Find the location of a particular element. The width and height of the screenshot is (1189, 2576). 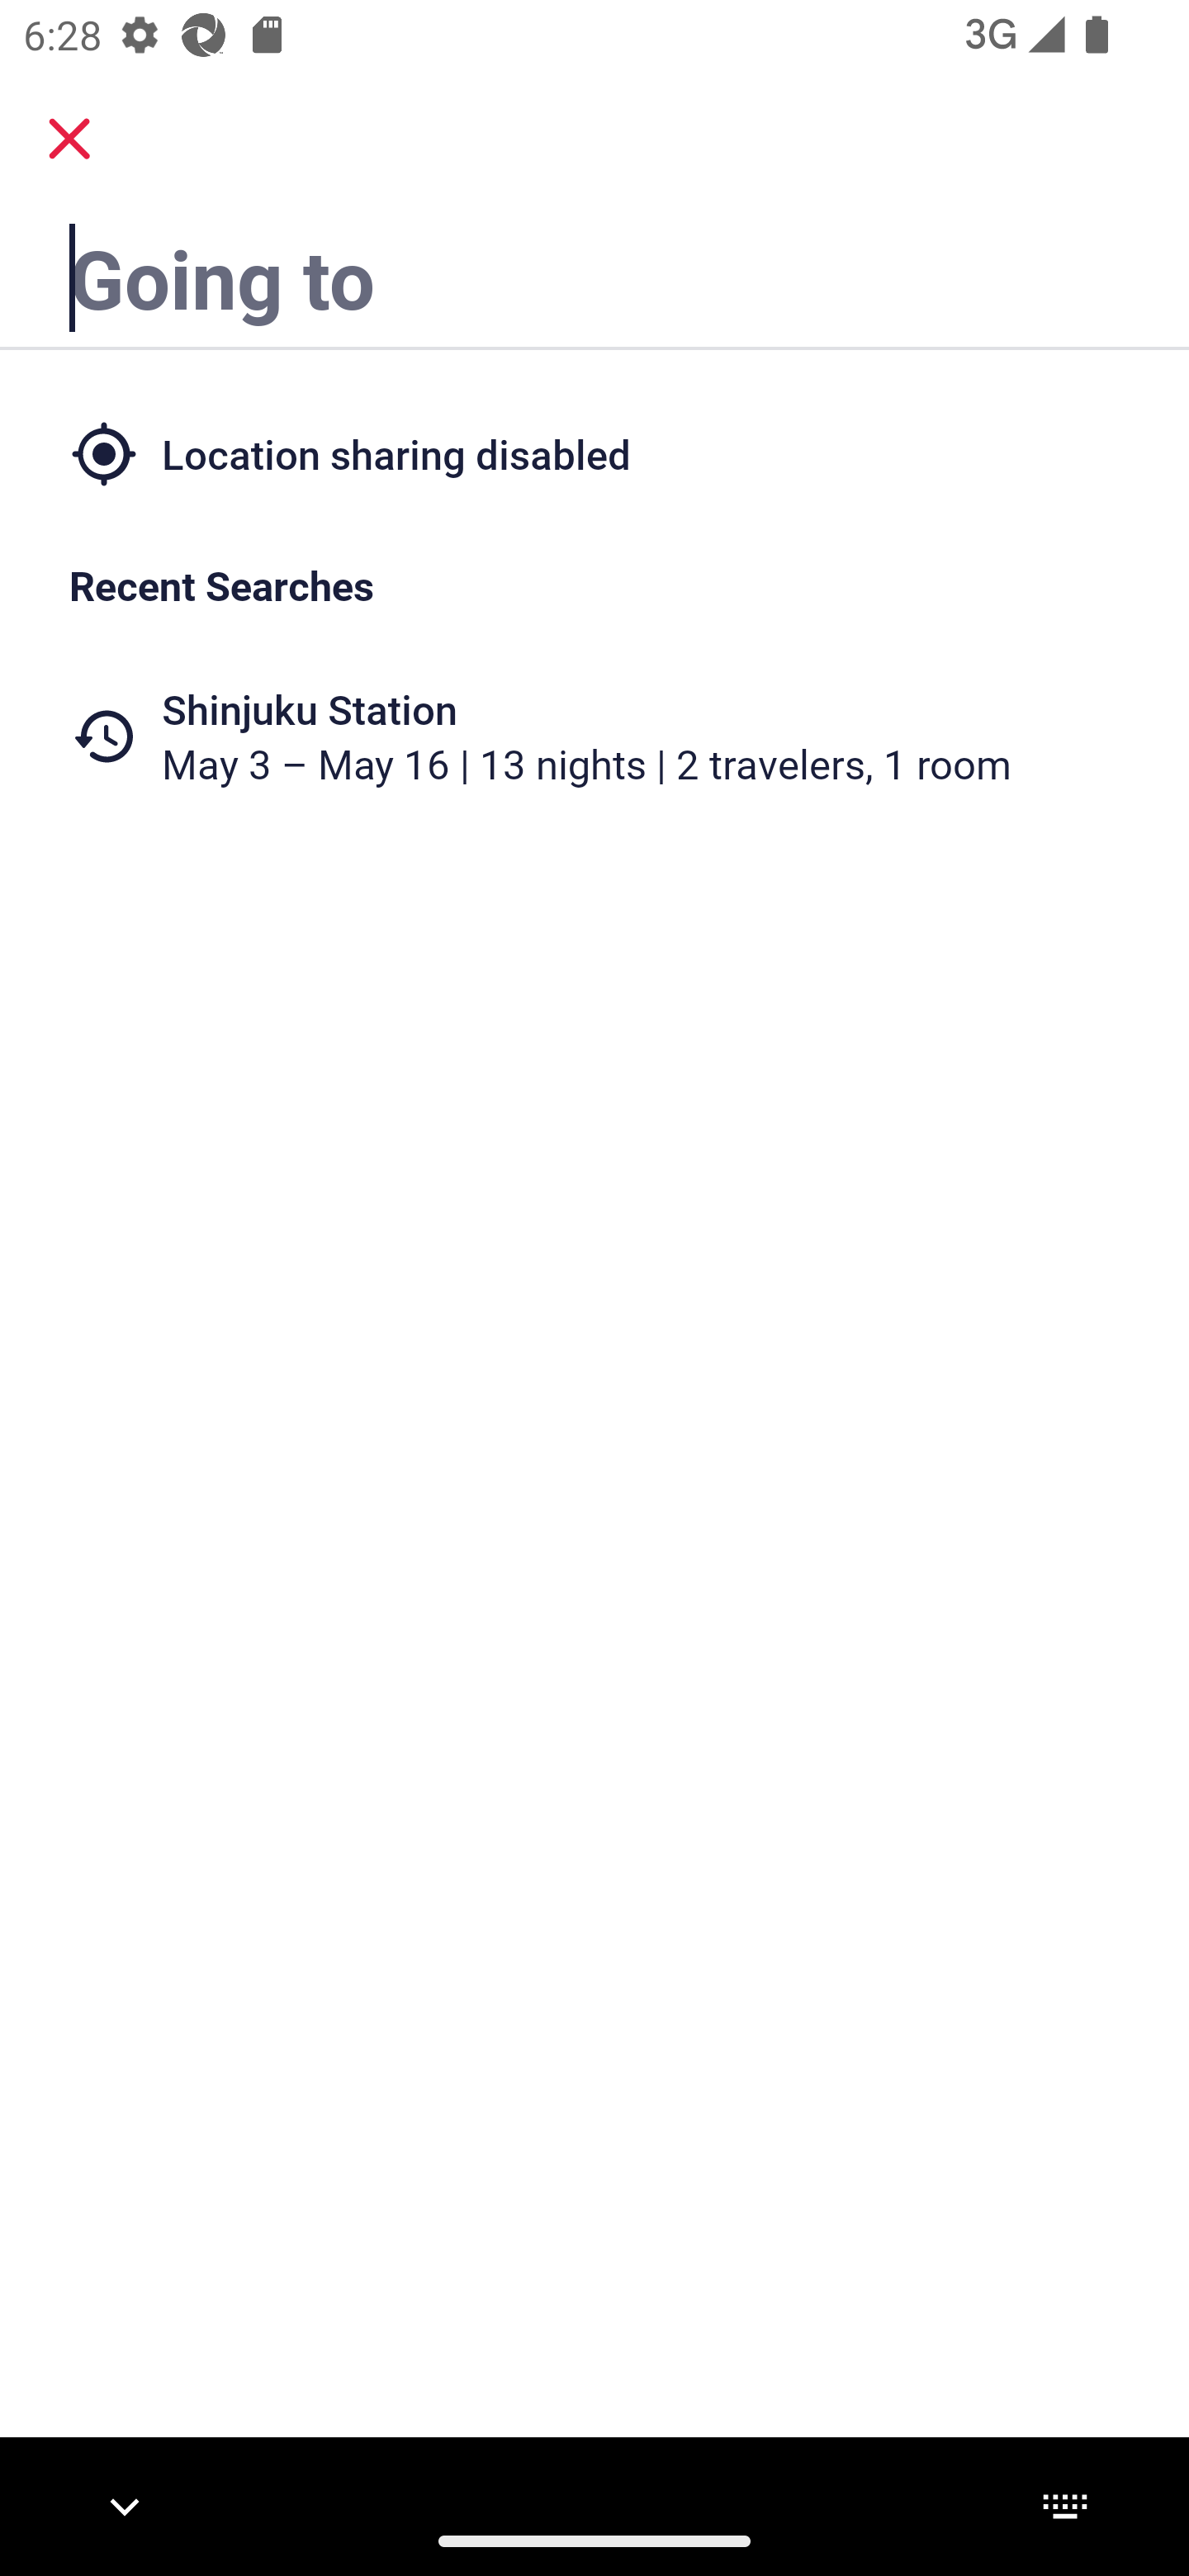

Location sharing disabled is located at coordinates (594, 452).